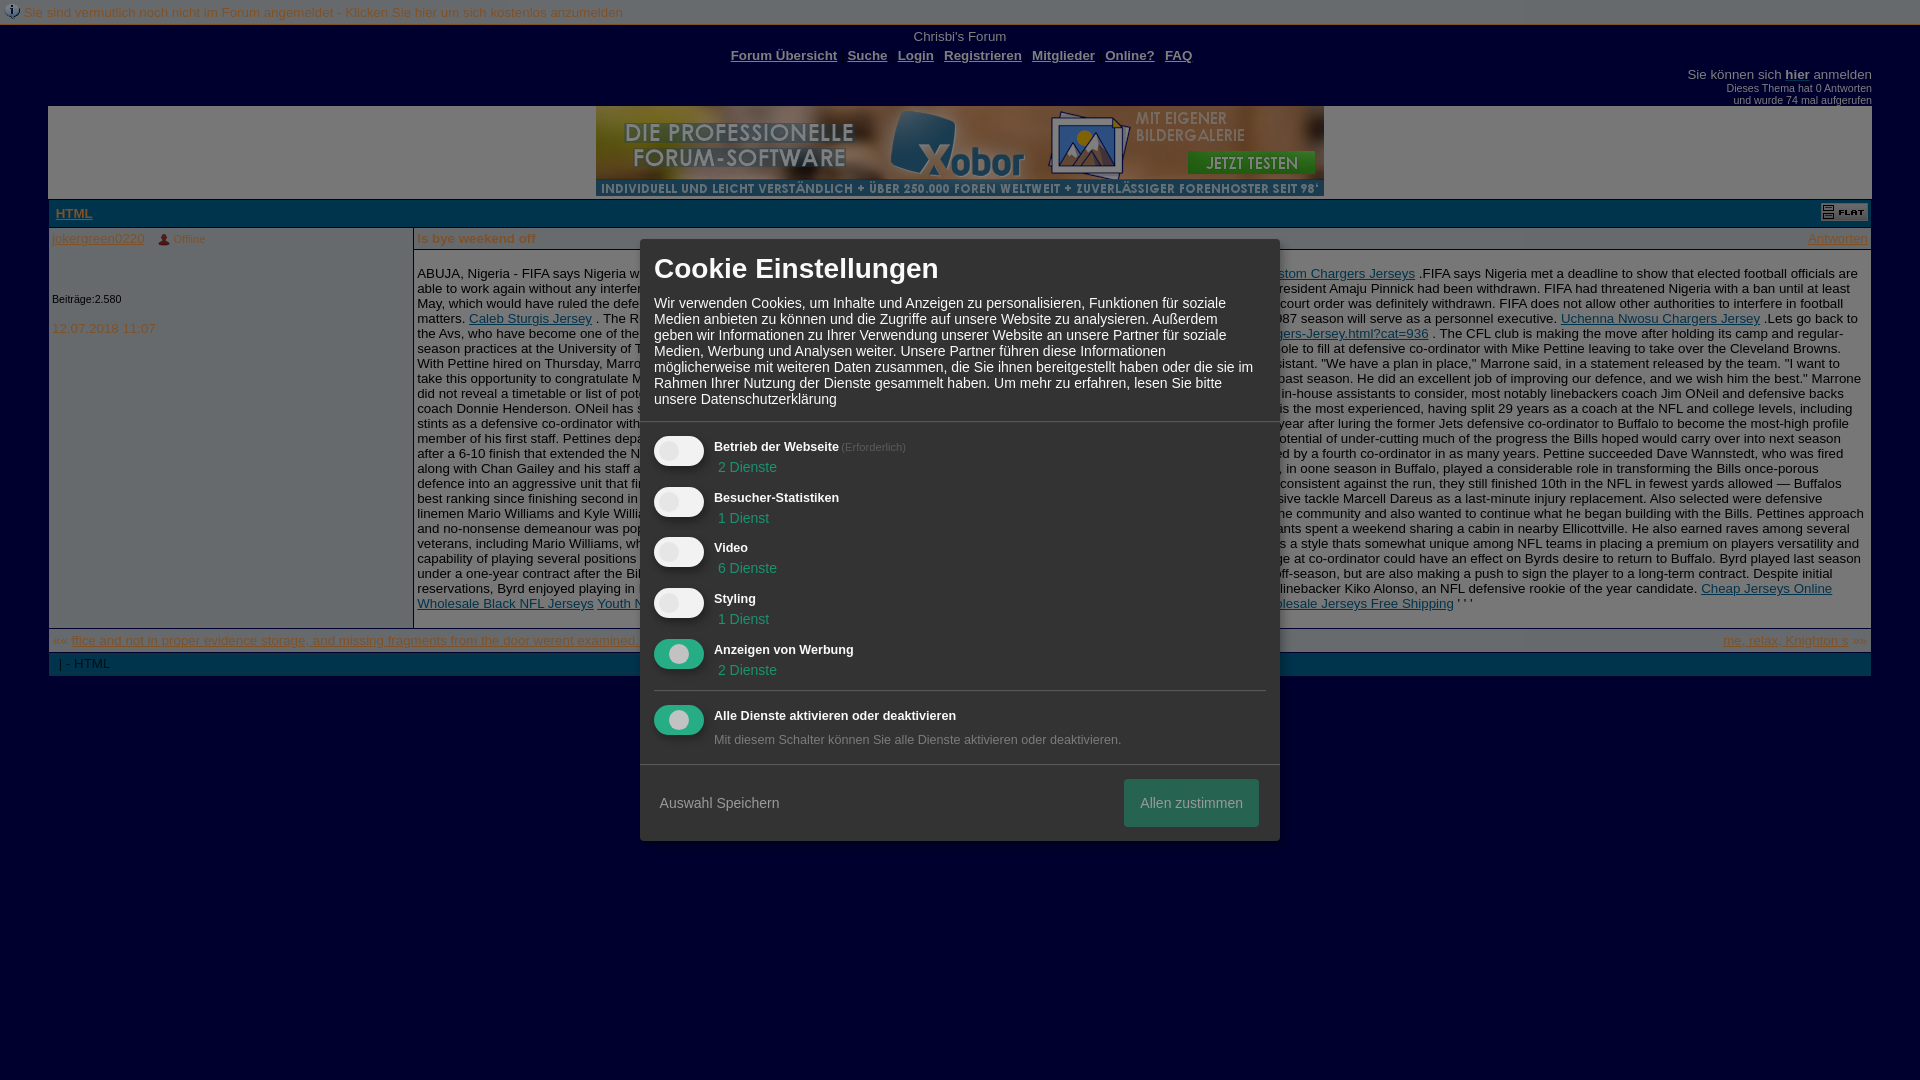  Describe the element at coordinates (1181, 604) in the screenshot. I see `Wholesale NFL Jerseys` at that location.